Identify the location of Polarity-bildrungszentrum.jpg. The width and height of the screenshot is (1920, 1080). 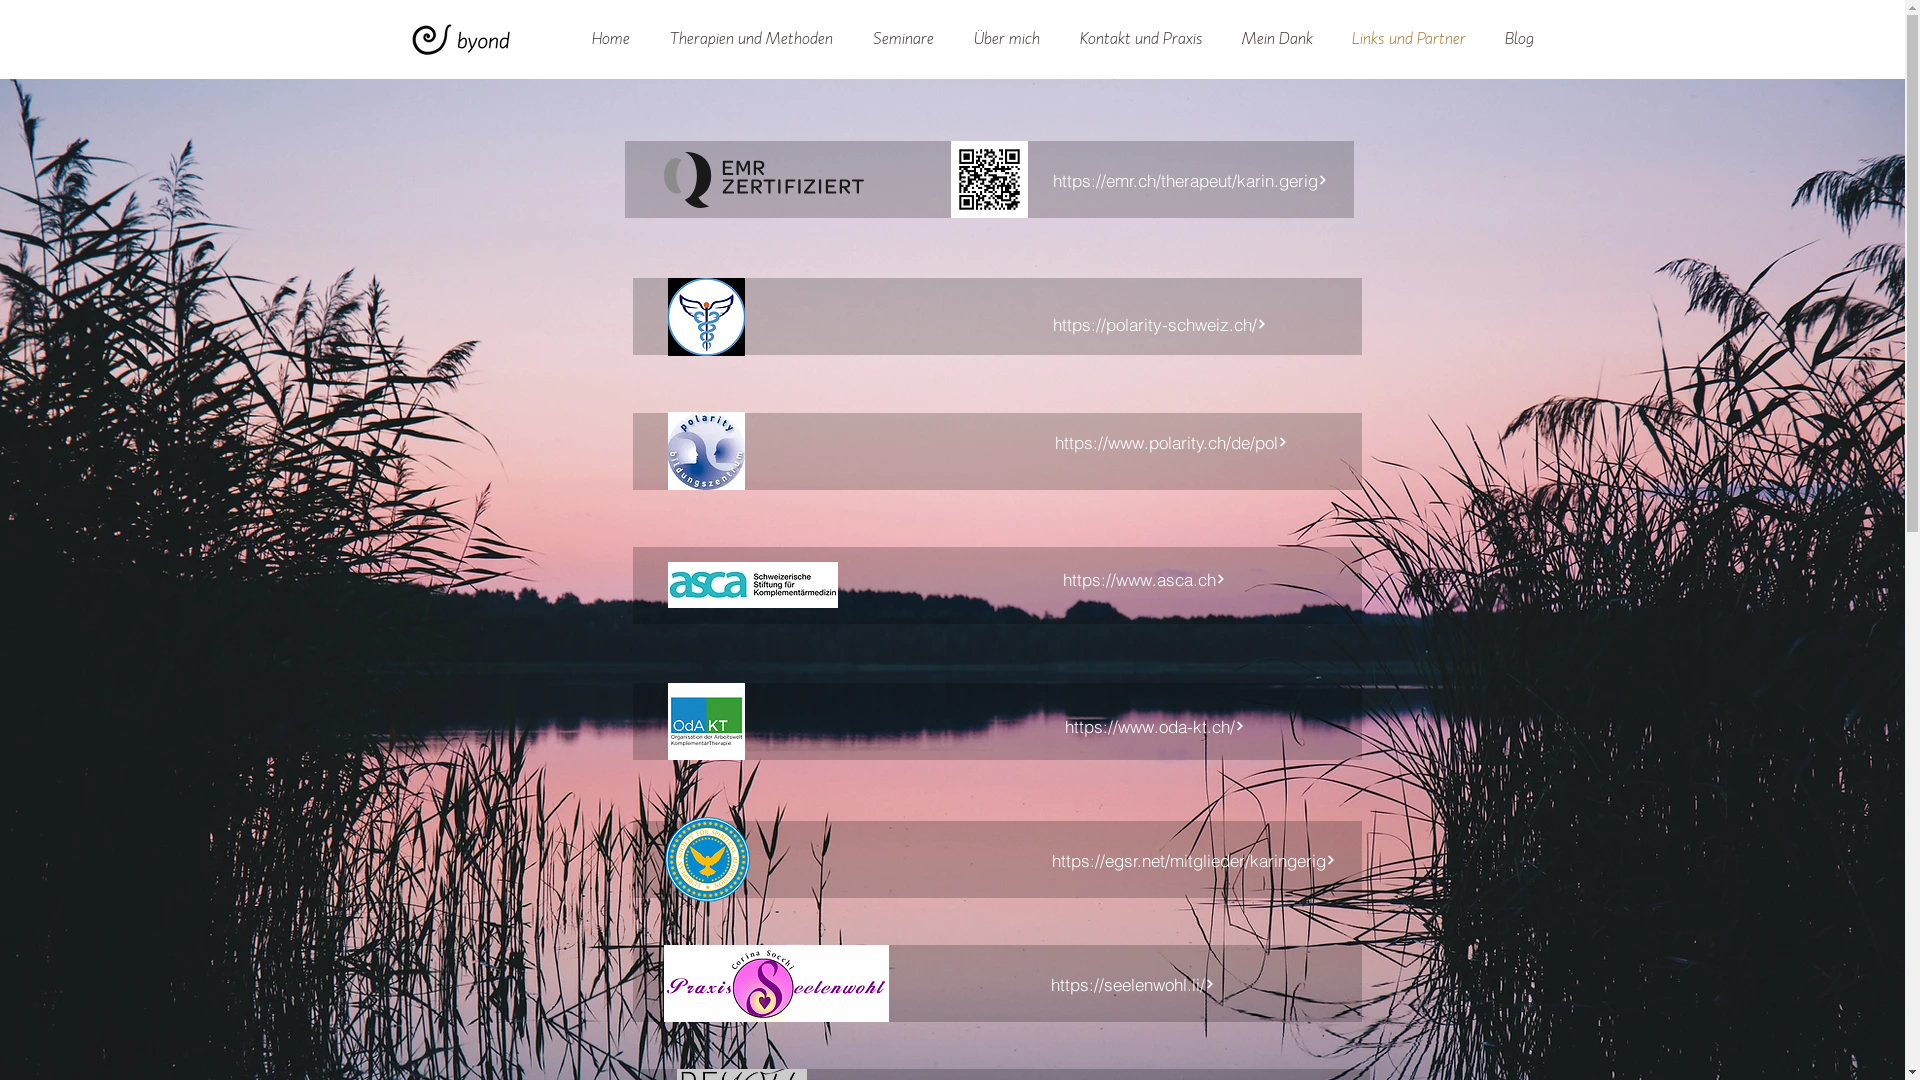
(706, 451).